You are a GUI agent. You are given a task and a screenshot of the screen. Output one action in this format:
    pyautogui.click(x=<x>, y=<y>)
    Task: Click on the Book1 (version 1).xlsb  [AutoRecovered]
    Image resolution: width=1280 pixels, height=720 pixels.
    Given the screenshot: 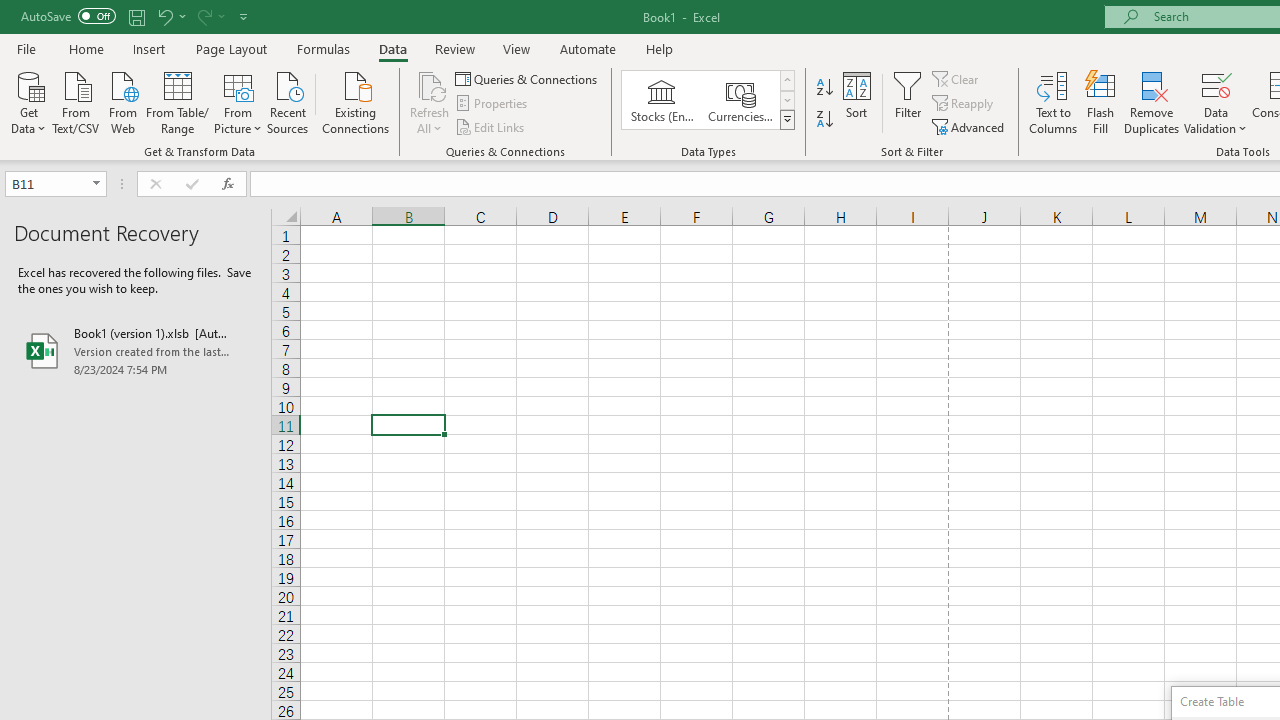 What is the action you would take?
    pyautogui.click(x=136, y=350)
    